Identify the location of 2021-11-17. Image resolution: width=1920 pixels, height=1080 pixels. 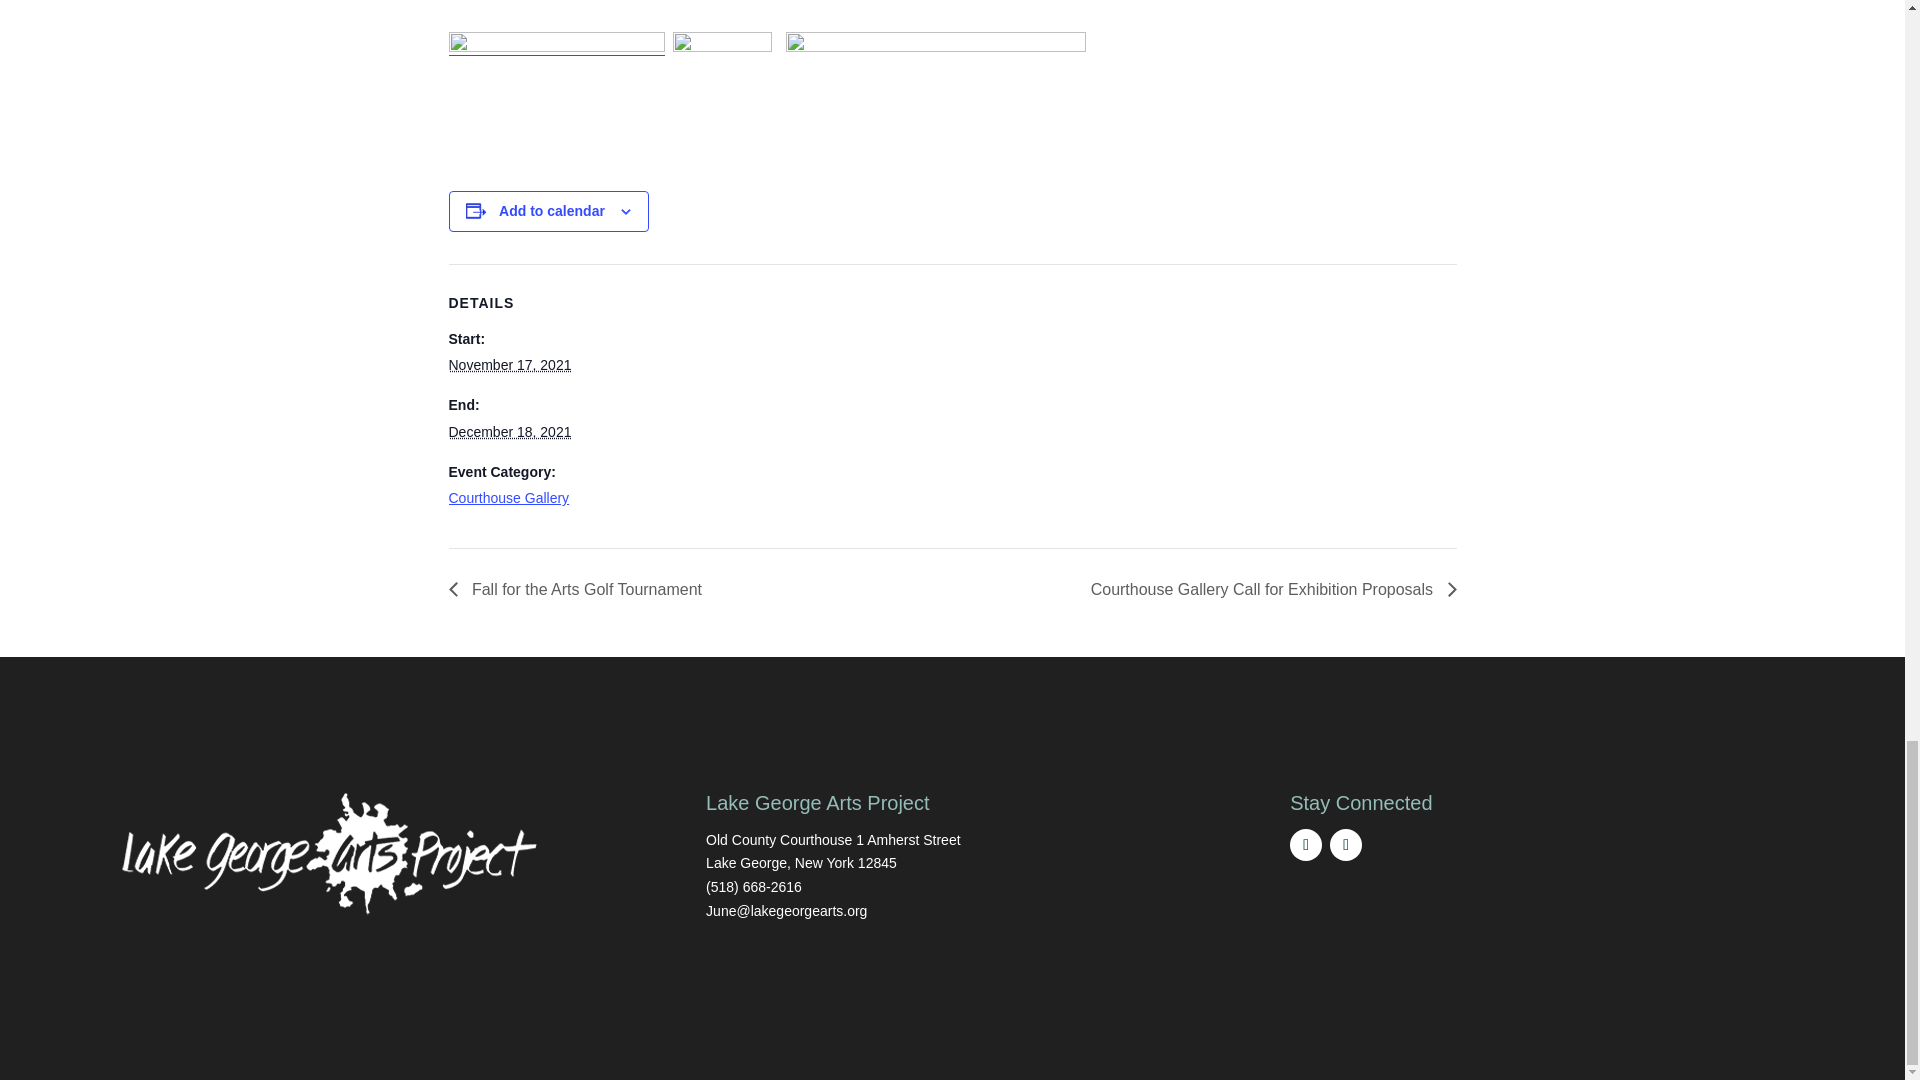
(508, 364).